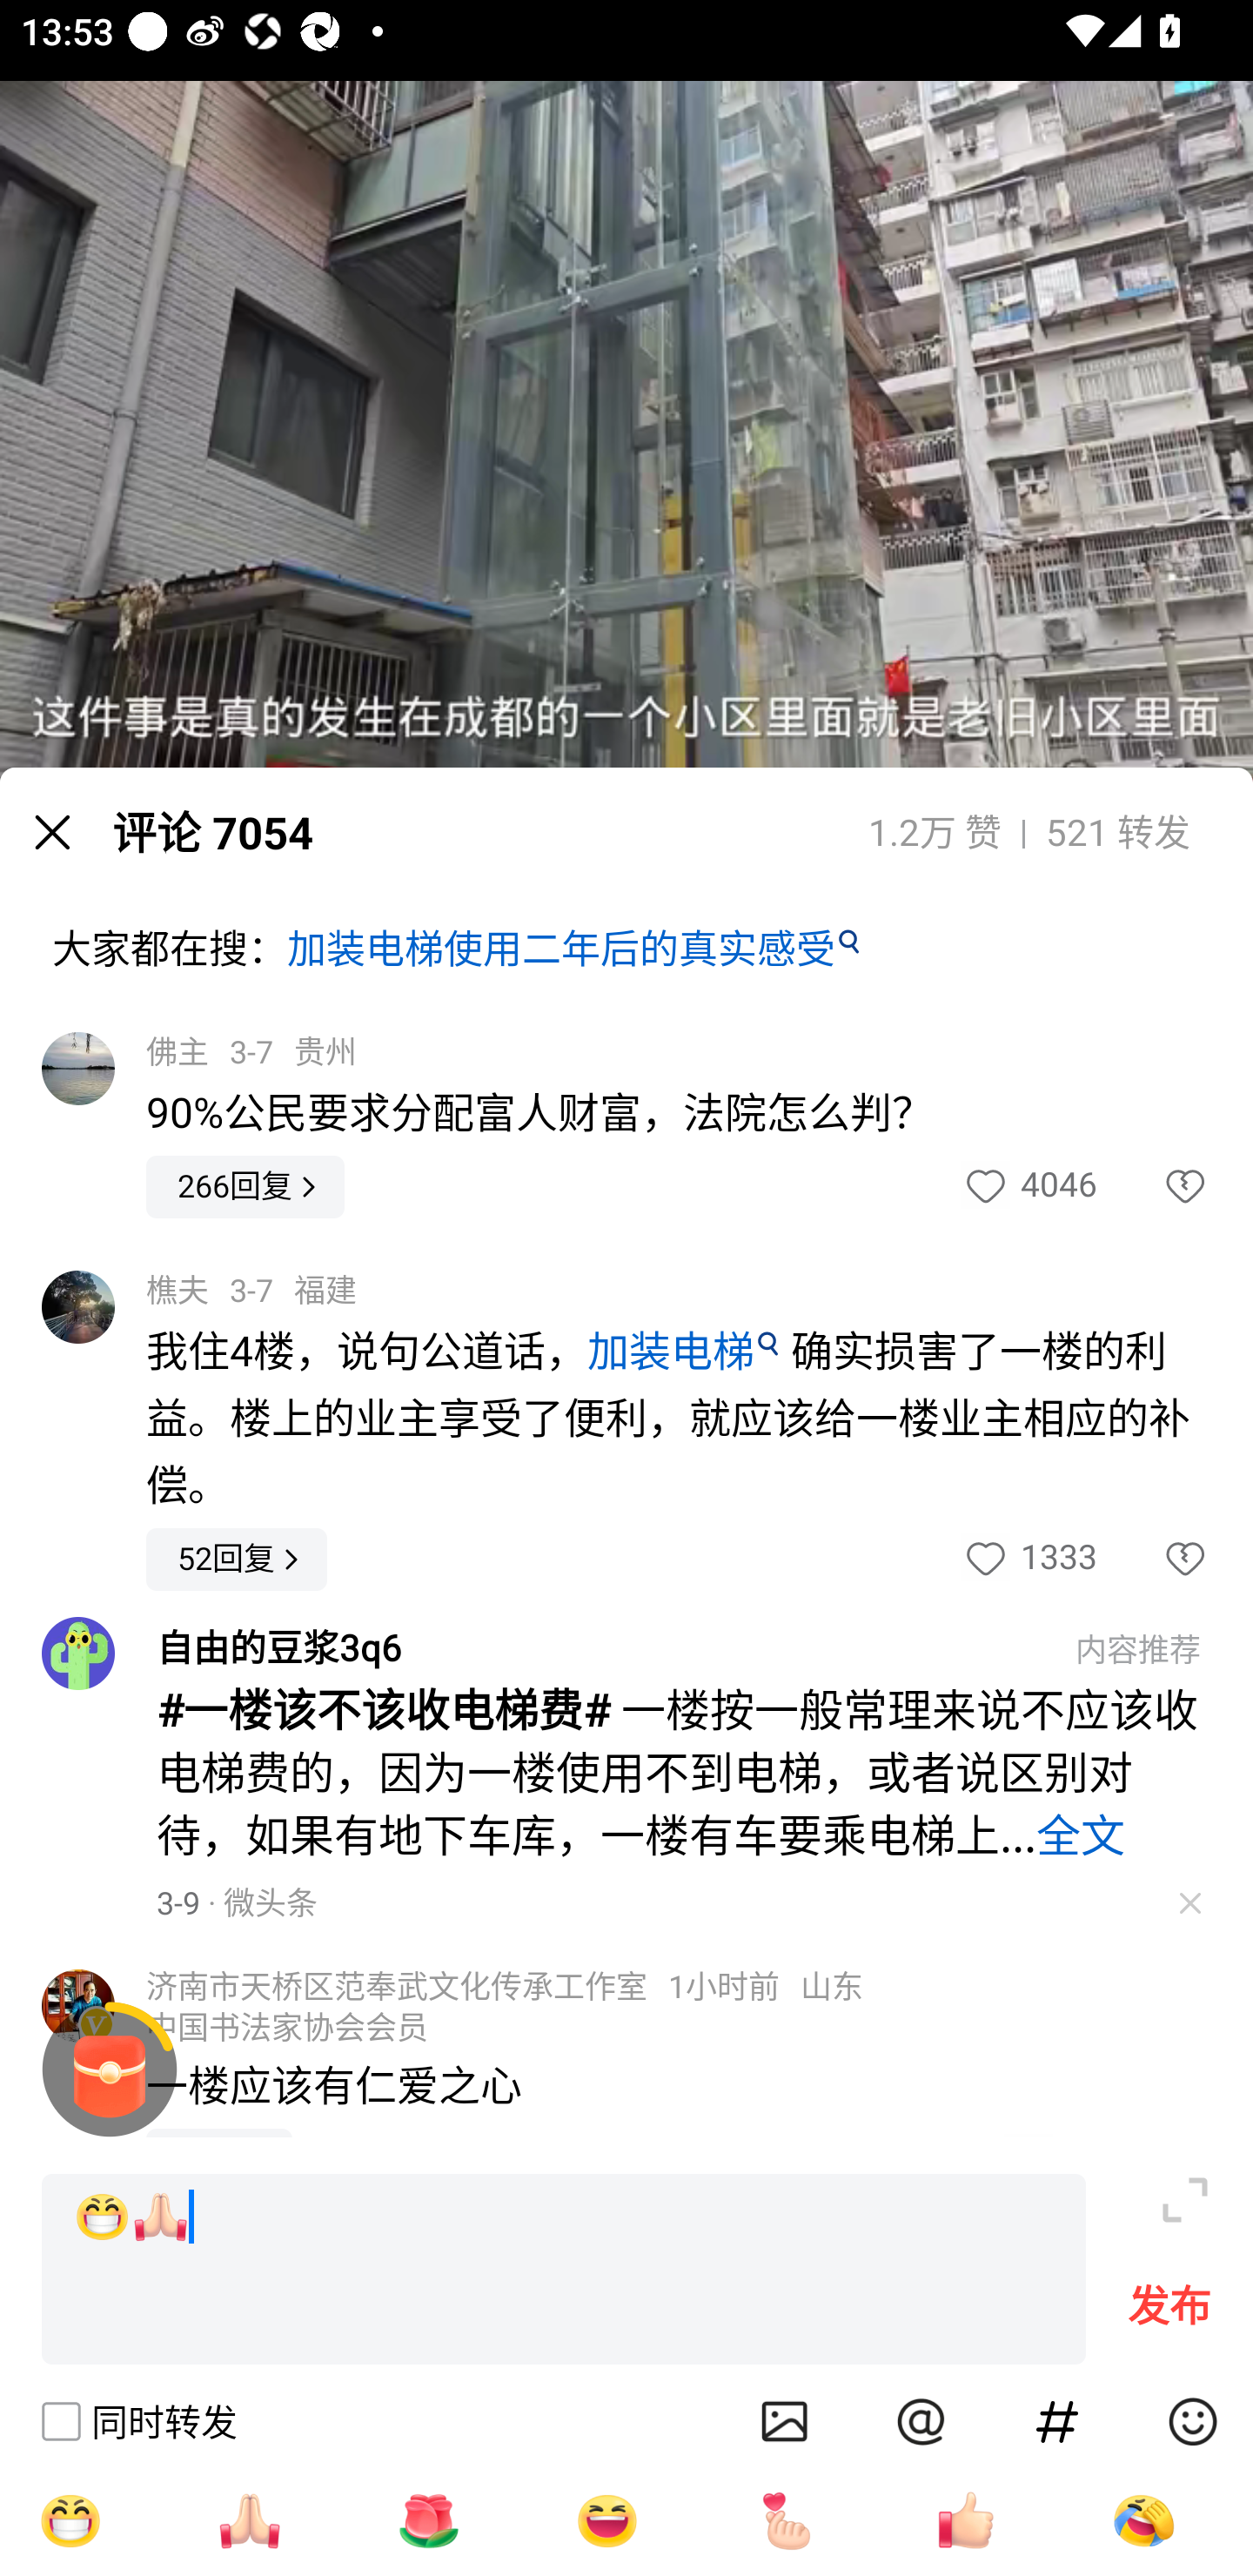 This screenshot has width=1253, height=2576. Describe the element at coordinates (1192, 2421) in the screenshot. I see `表情` at that location.